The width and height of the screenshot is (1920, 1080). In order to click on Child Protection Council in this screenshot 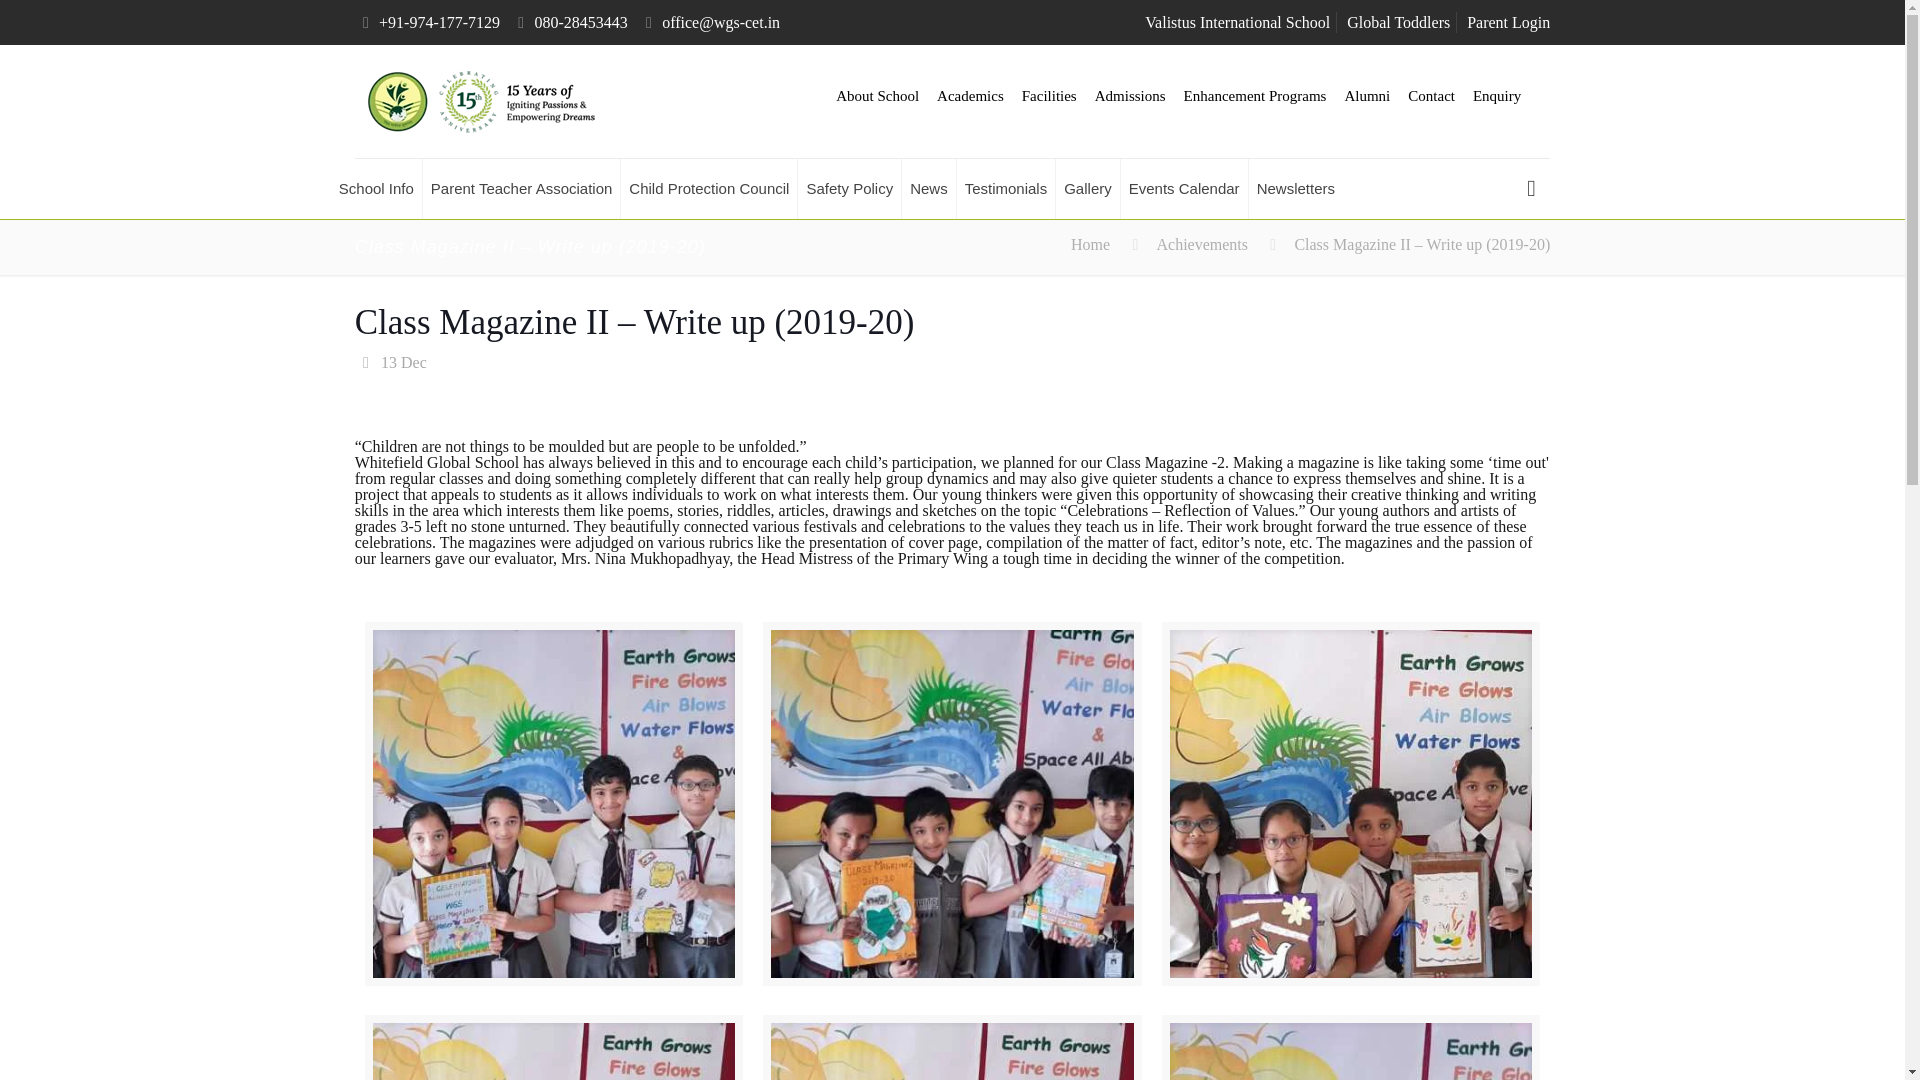, I will do `click(709, 188)`.